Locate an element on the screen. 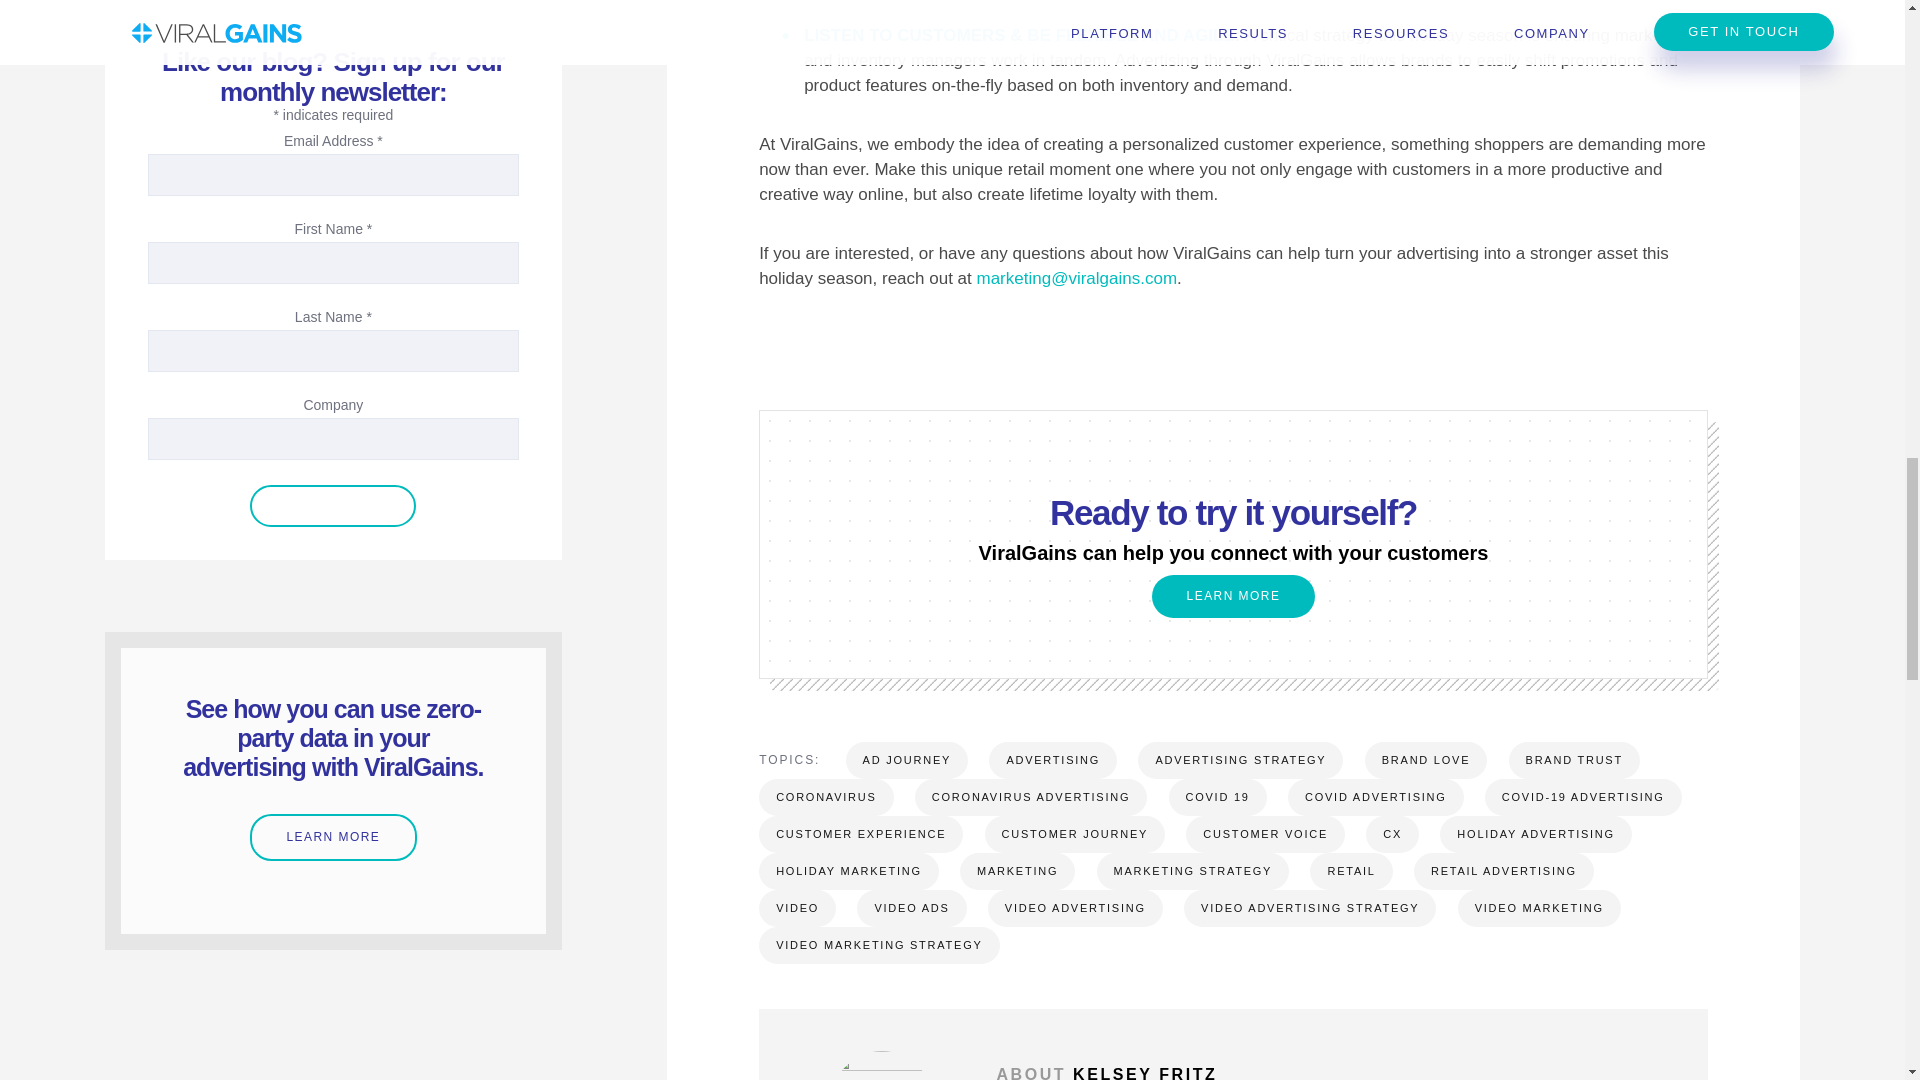 This screenshot has height=1080, width=1920. Subscribe is located at coordinates (332, 506).